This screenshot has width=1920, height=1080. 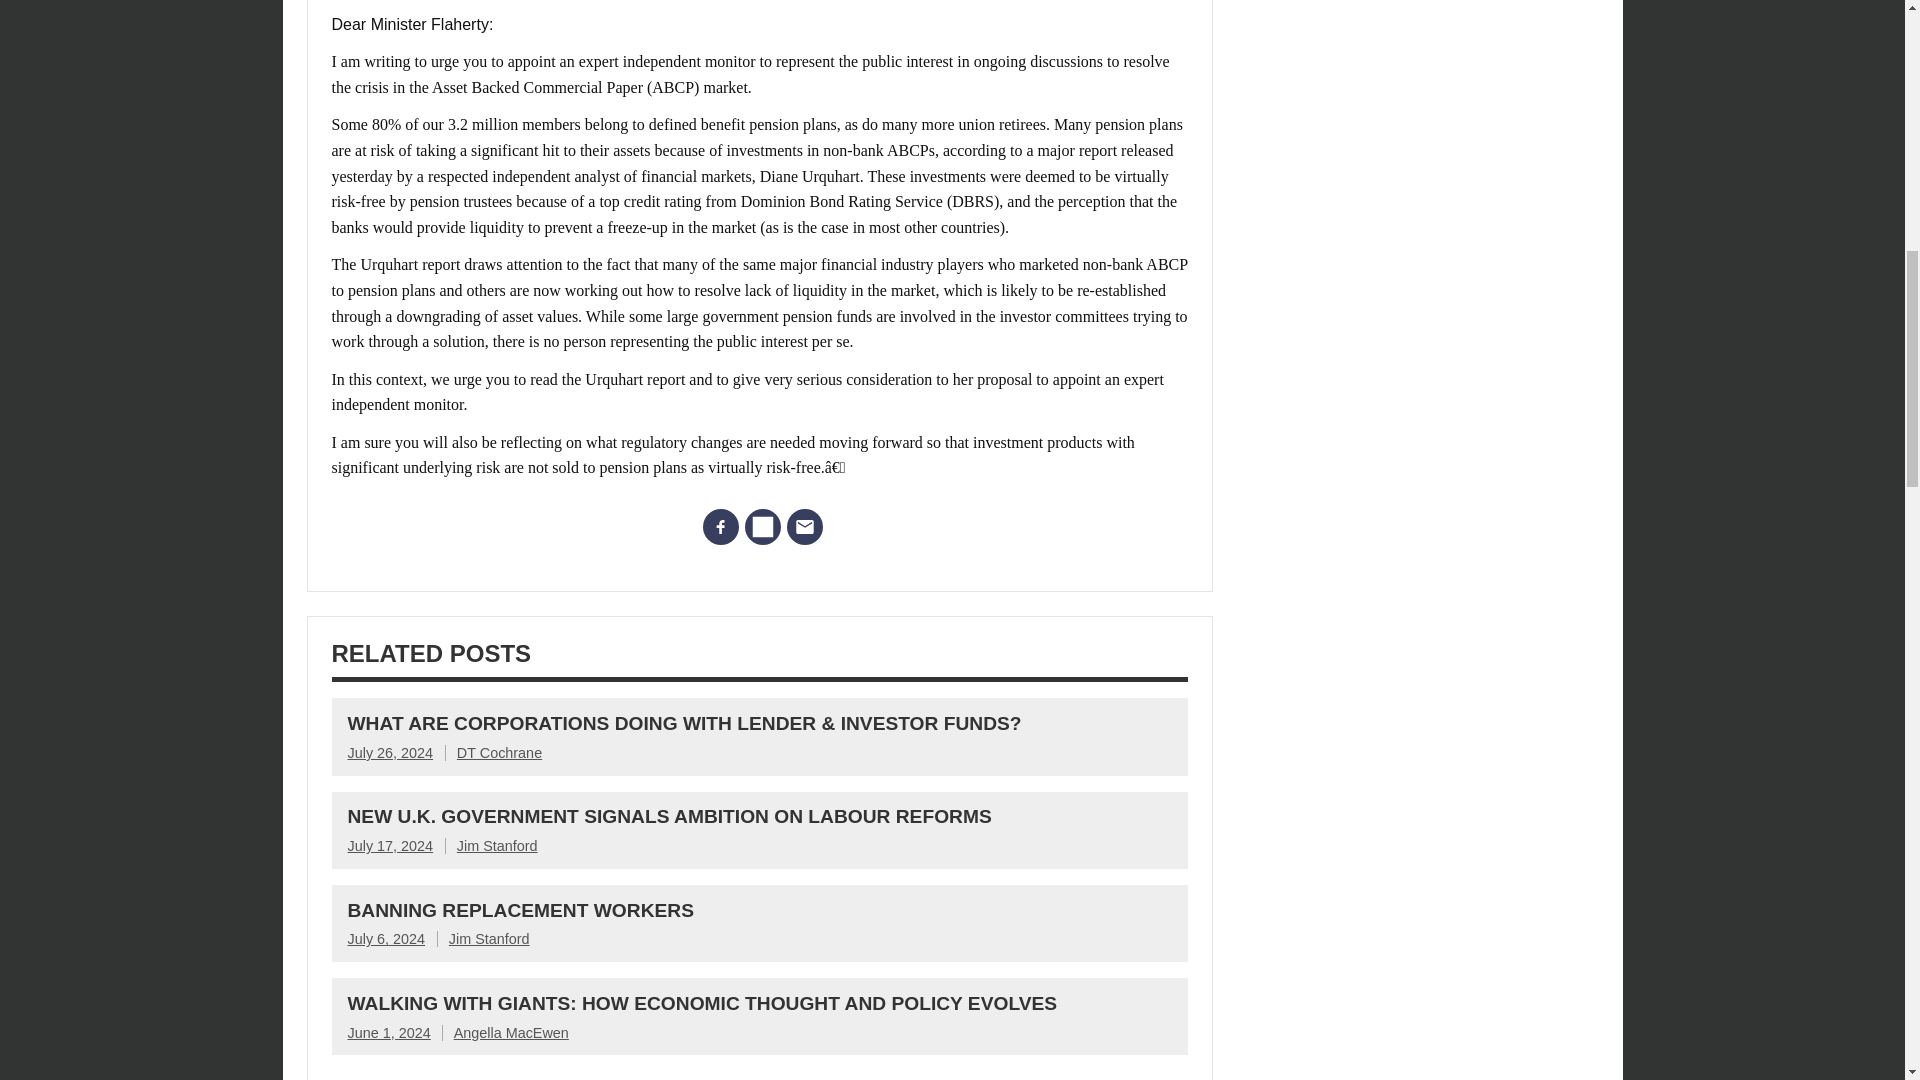 What do you see at coordinates (390, 753) in the screenshot?
I see `July 26, 2024` at bounding box center [390, 753].